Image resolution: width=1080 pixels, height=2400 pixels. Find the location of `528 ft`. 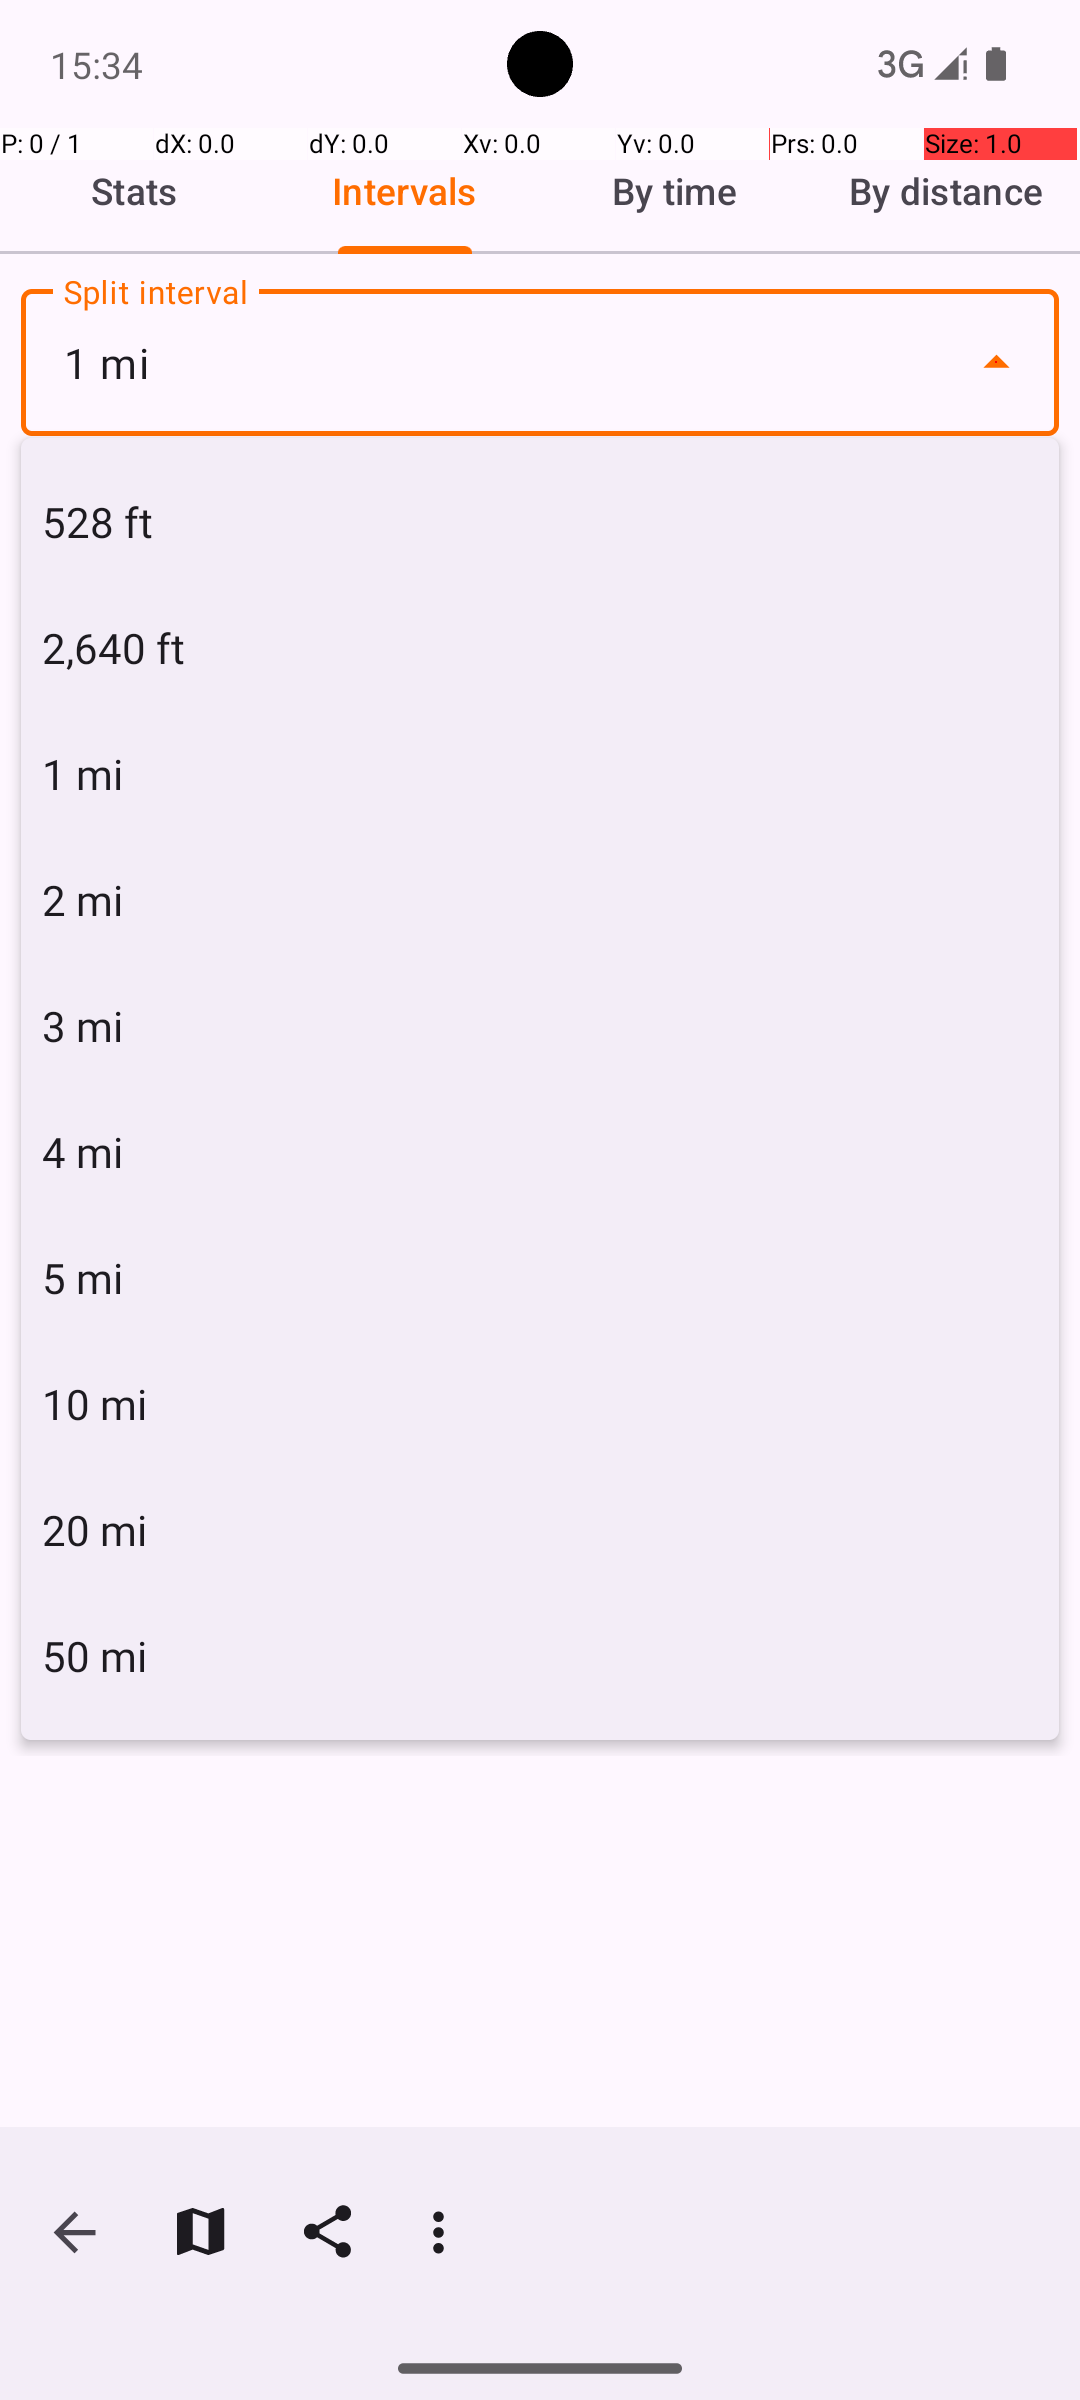

528 ft is located at coordinates (540, 522).